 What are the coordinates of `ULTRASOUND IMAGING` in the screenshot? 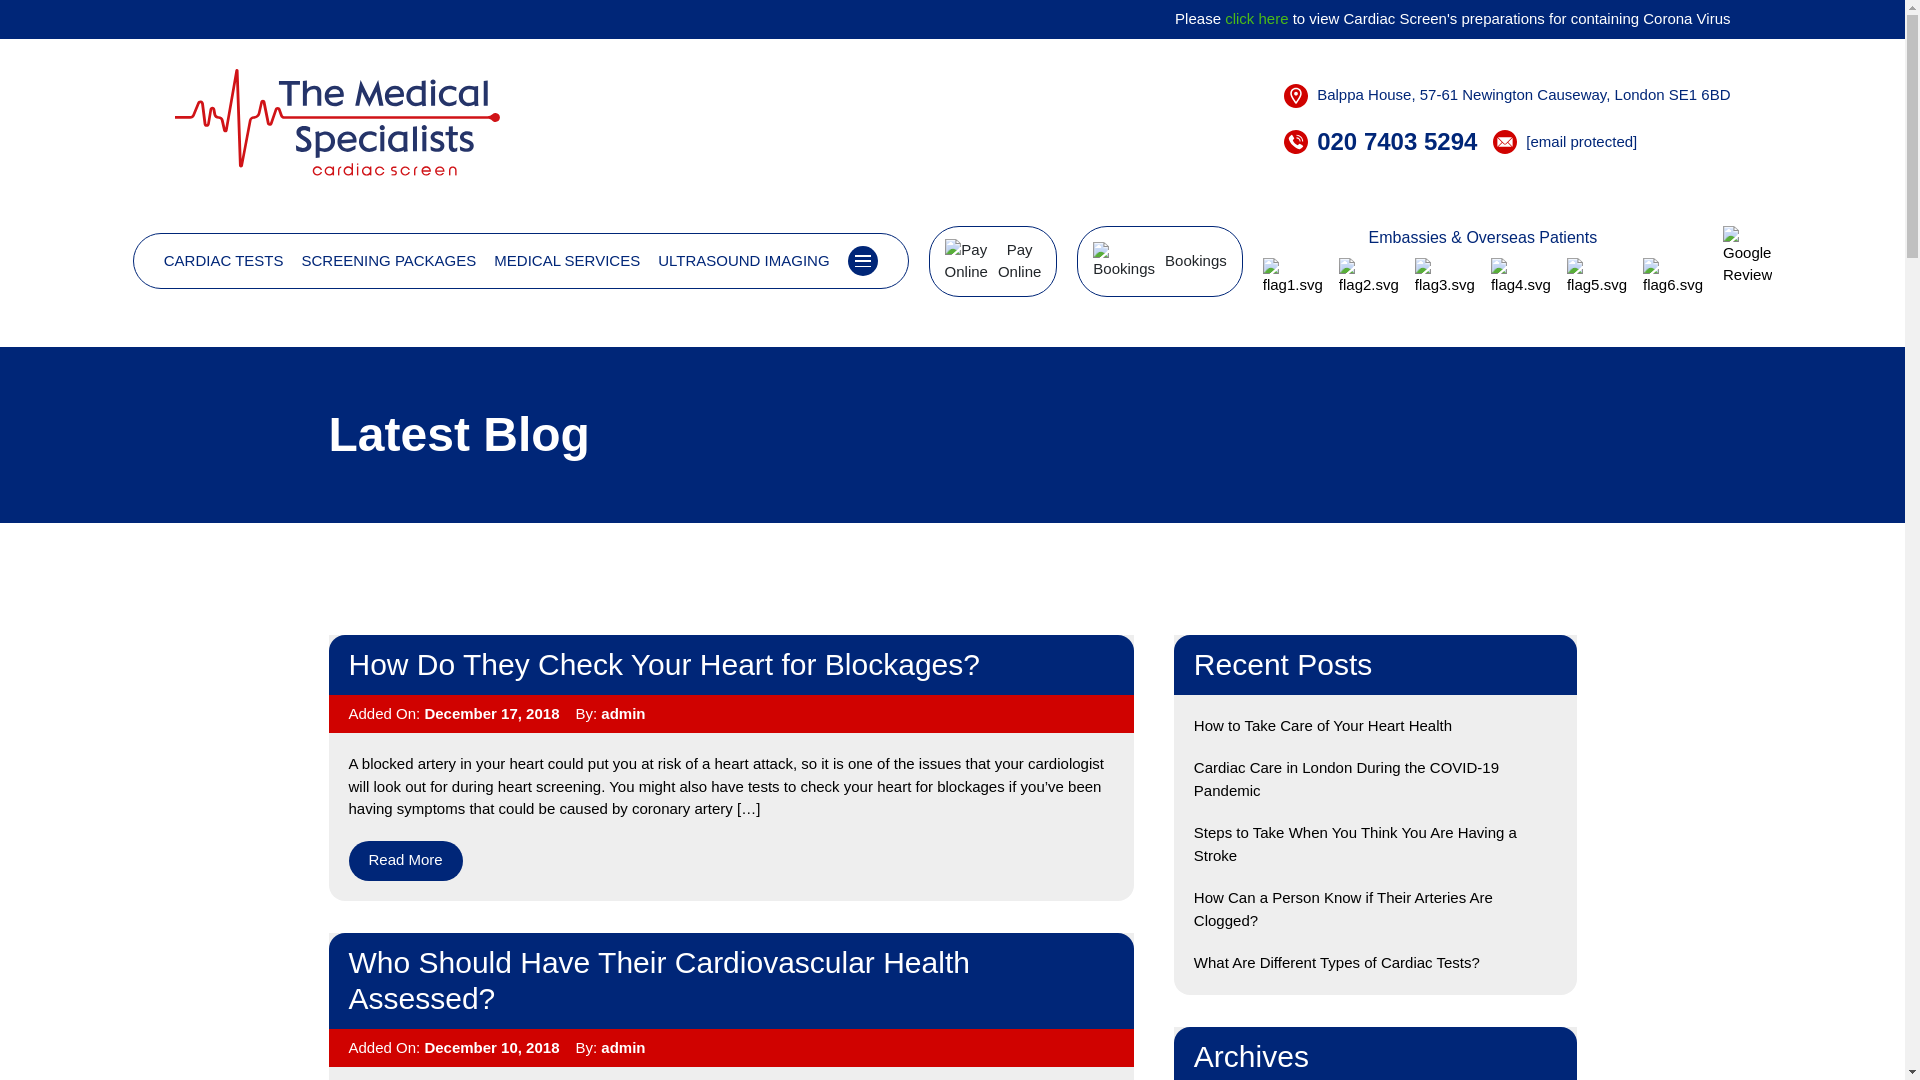 It's located at (744, 262).